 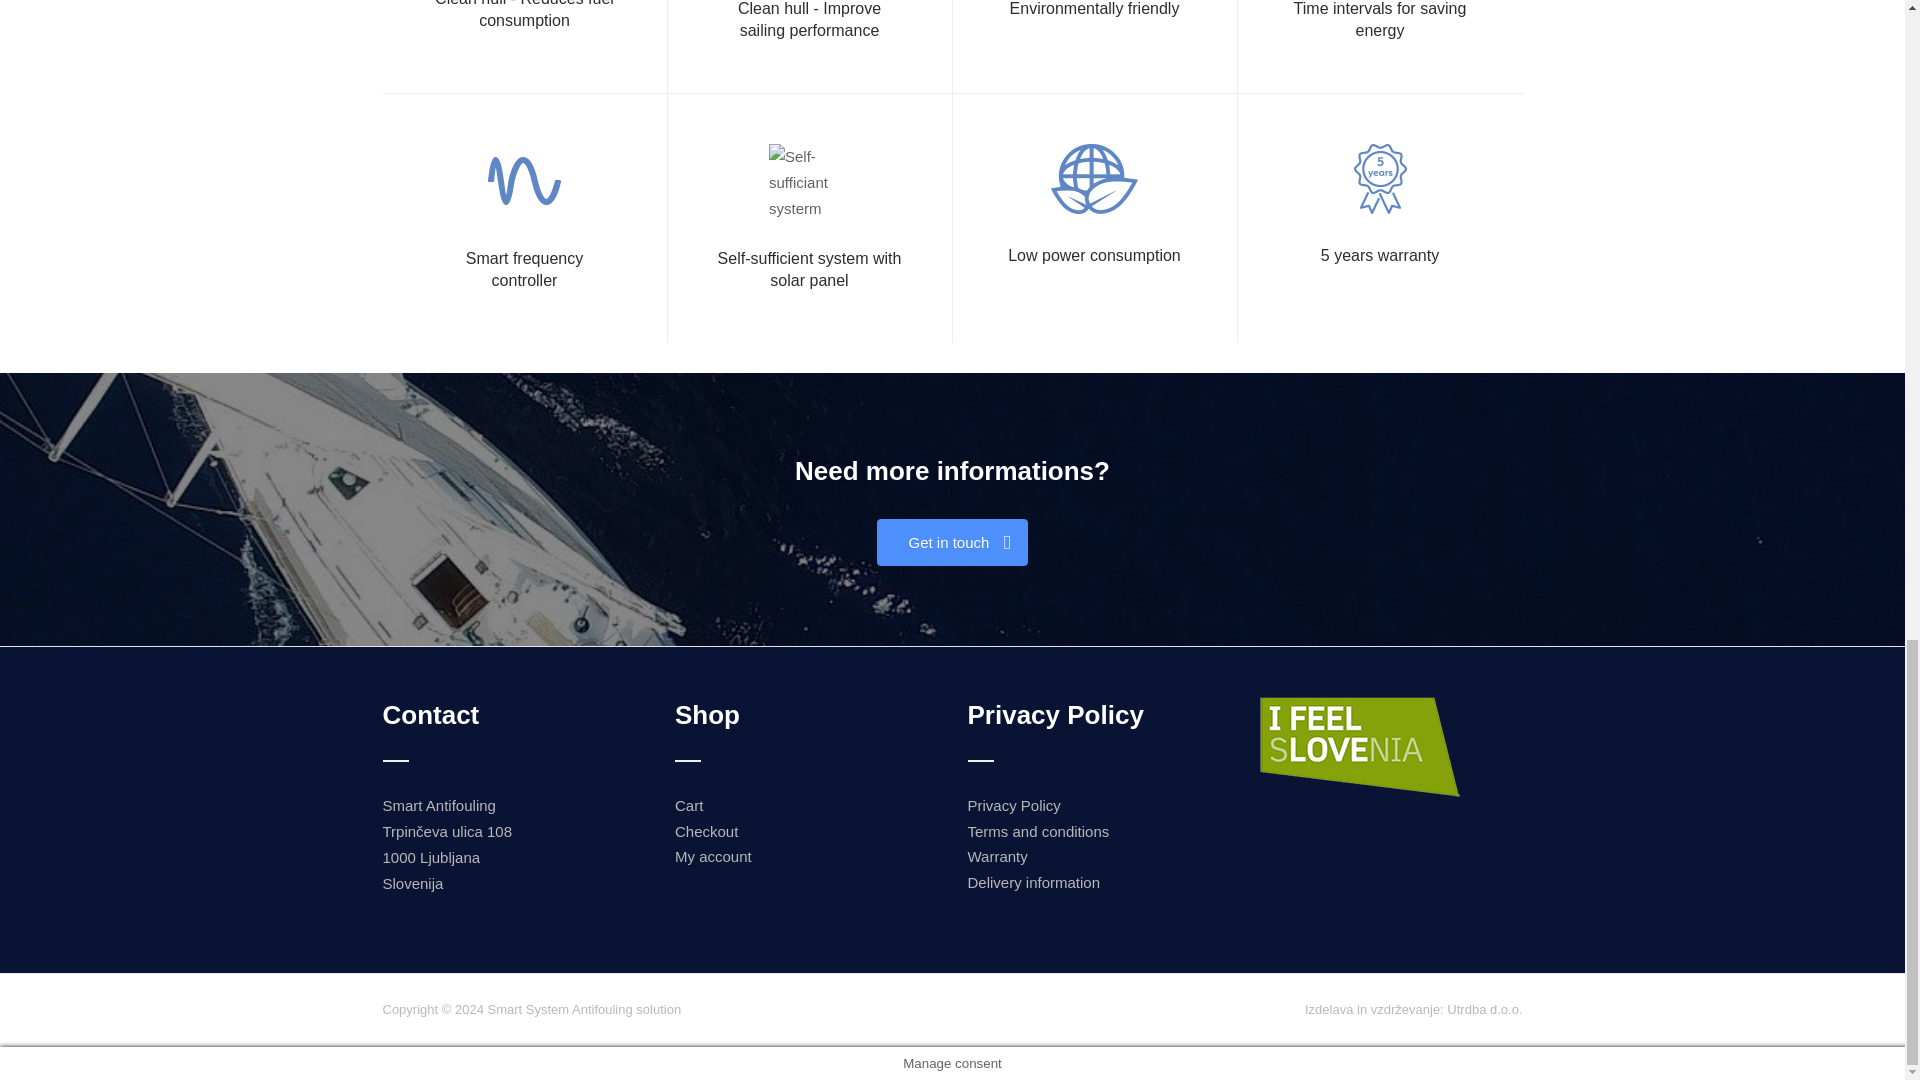 What do you see at coordinates (714, 856) in the screenshot?
I see `My account` at bounding box center [714, 856].